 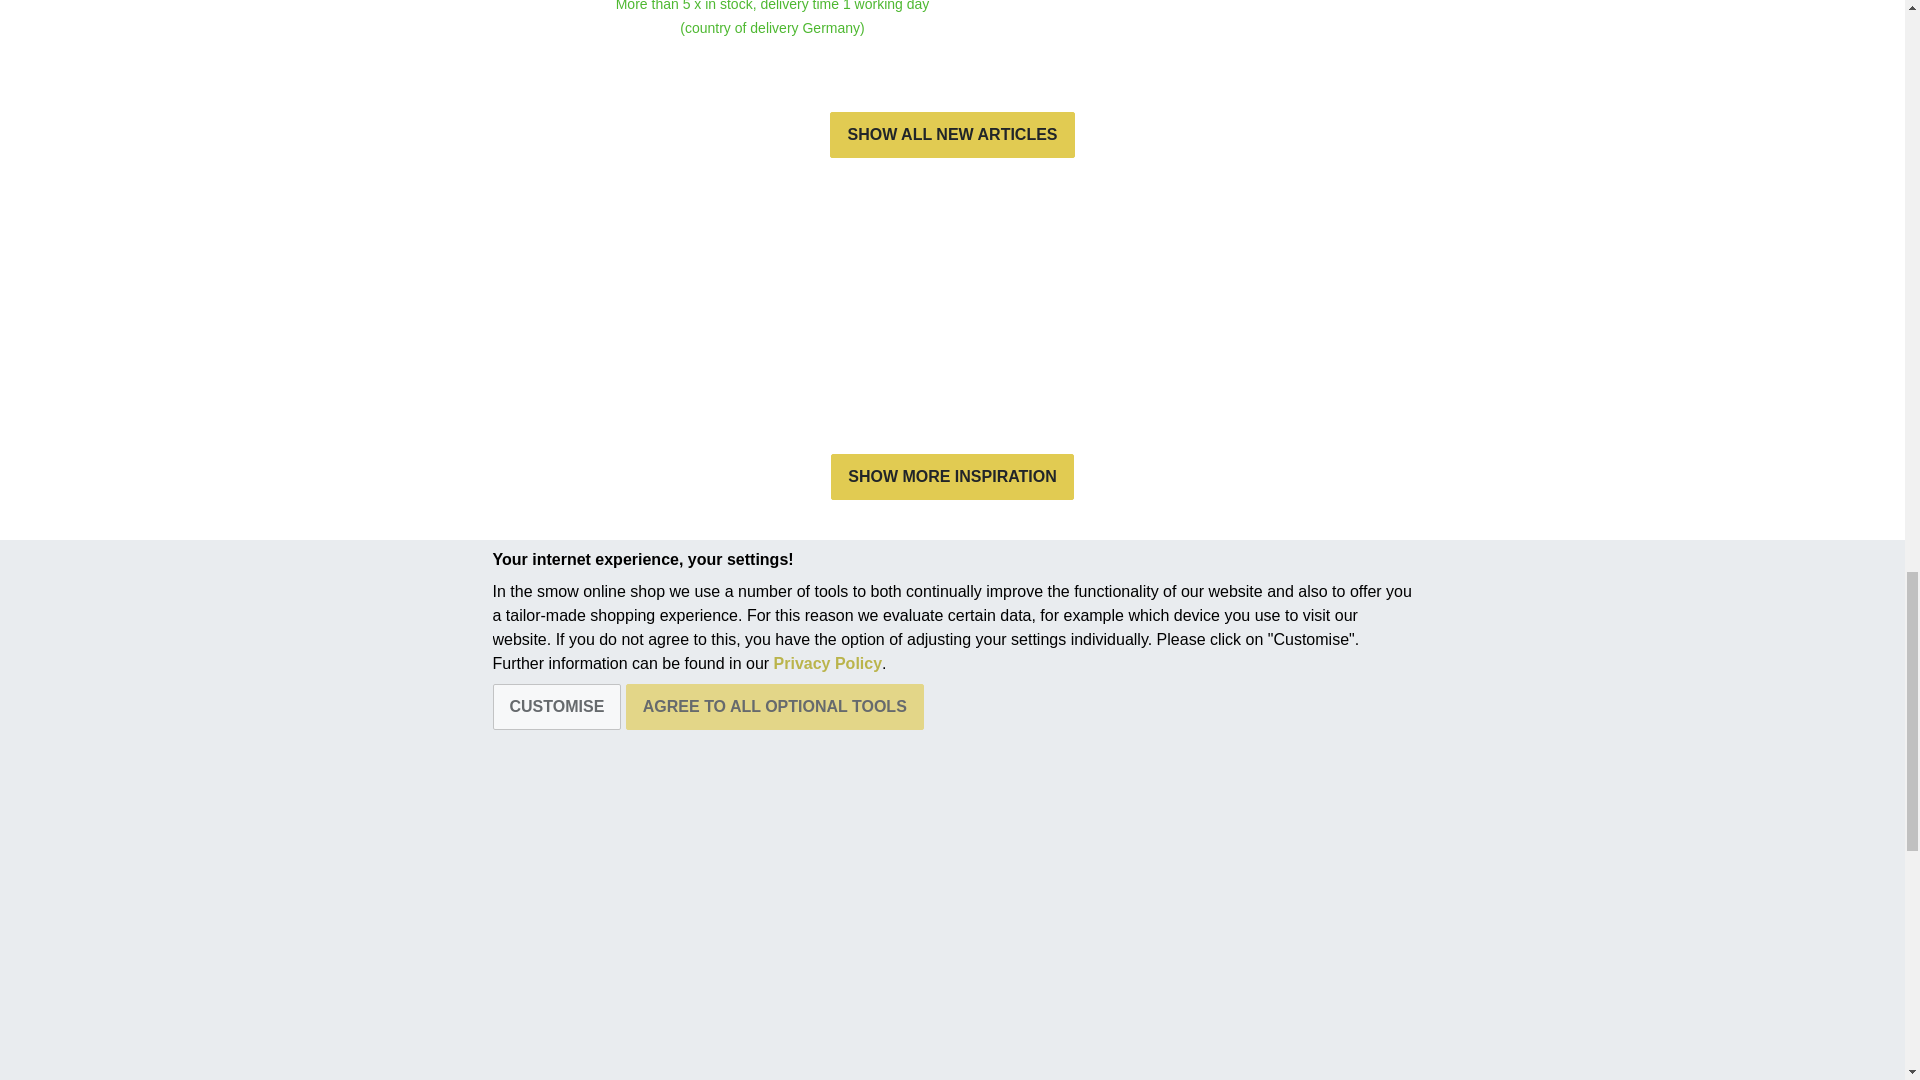 I want to click on Payment, so click(x=796, y=1024).